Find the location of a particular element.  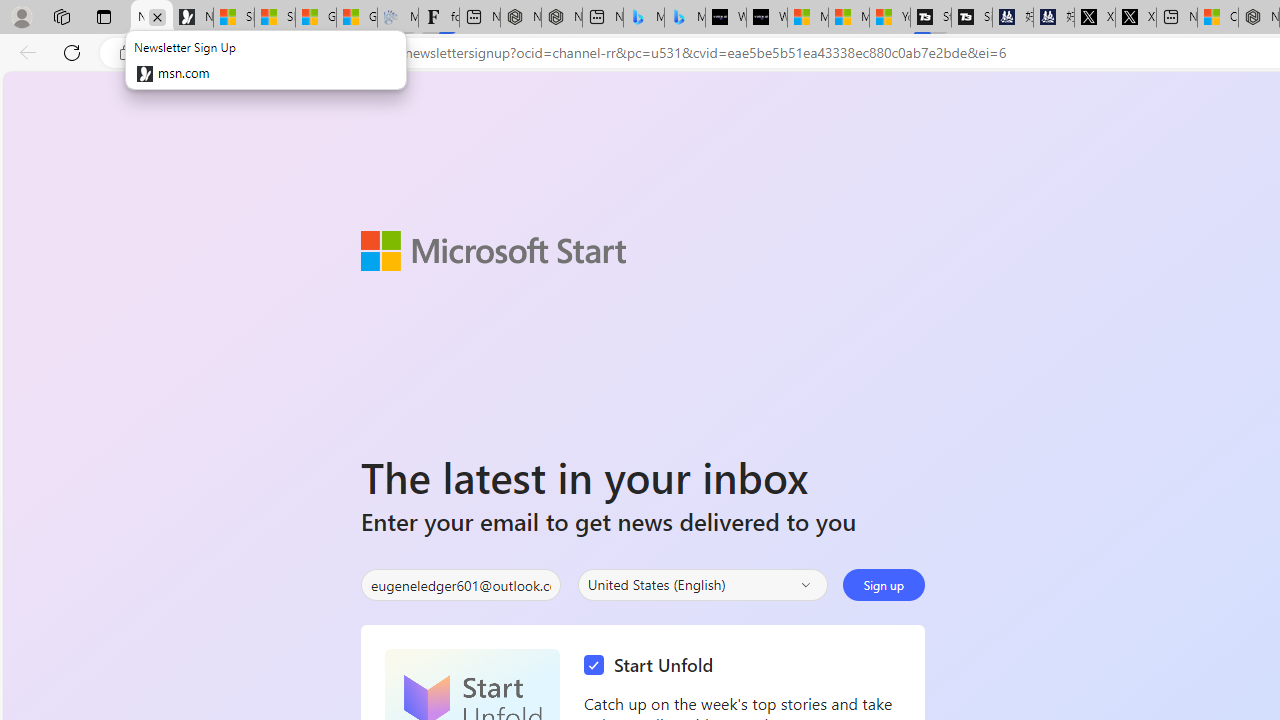

Microsoft Bing Travel - Stays in Bangkok, Bangkok, Thailand is located at coordinates (644, 18).